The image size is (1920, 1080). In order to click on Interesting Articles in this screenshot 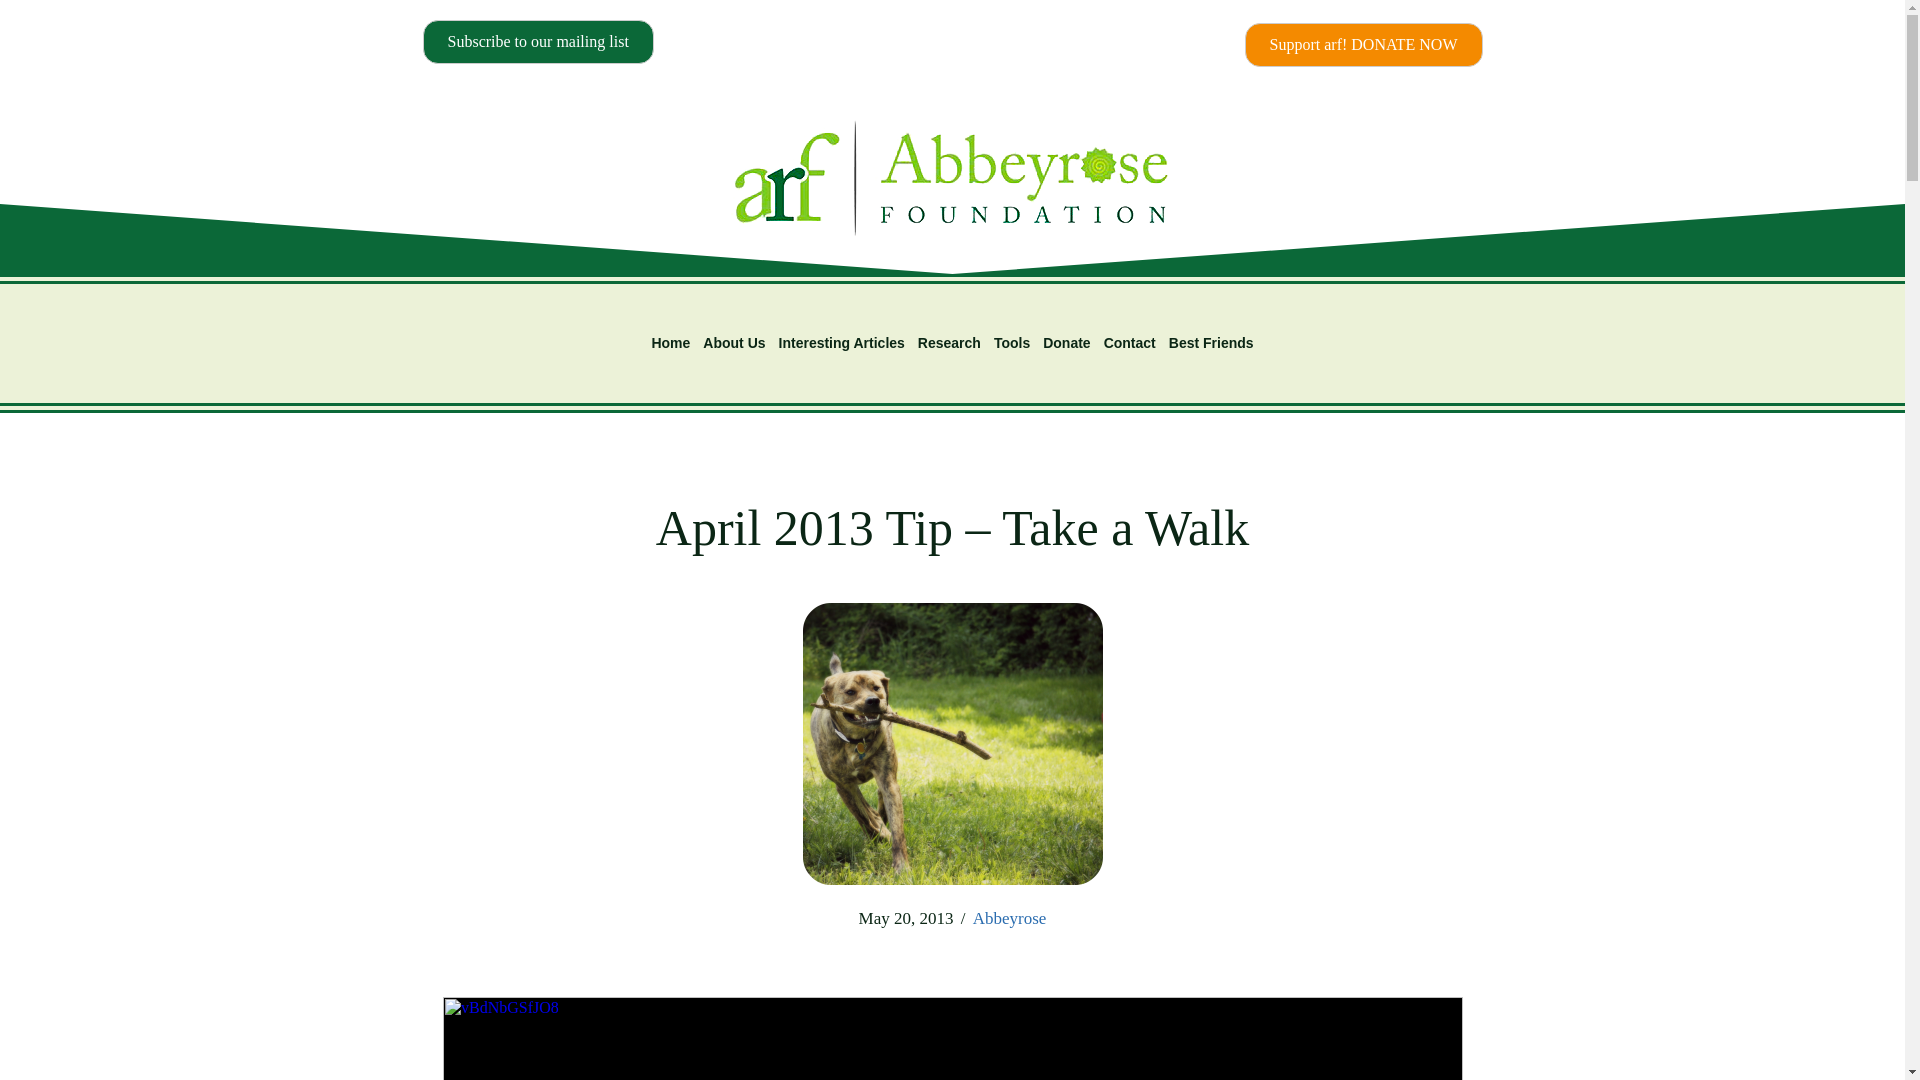, I will do `click(842, 343)`.